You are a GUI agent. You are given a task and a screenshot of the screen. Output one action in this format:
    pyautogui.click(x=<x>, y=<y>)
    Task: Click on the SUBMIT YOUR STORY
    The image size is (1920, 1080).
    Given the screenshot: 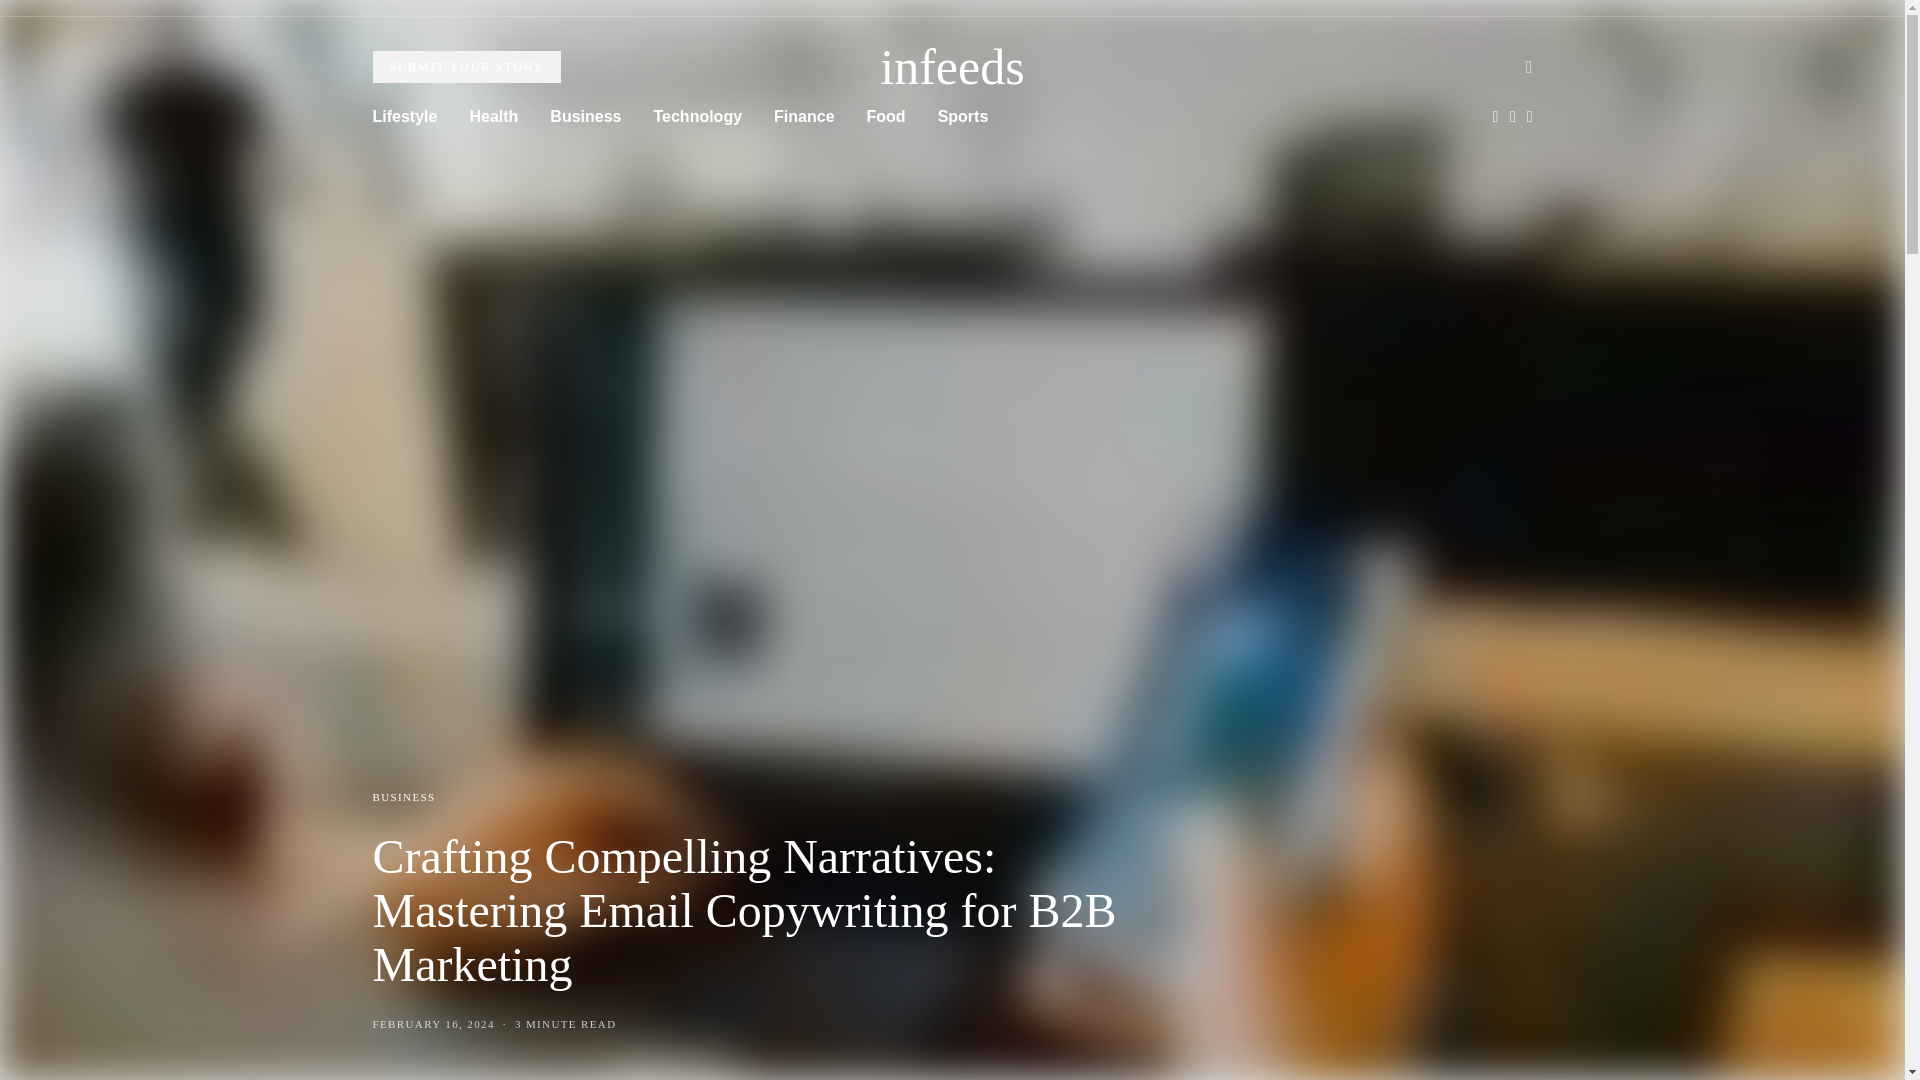 What is the action you would take?
    pyautogui.click(x=466, y=66)
    